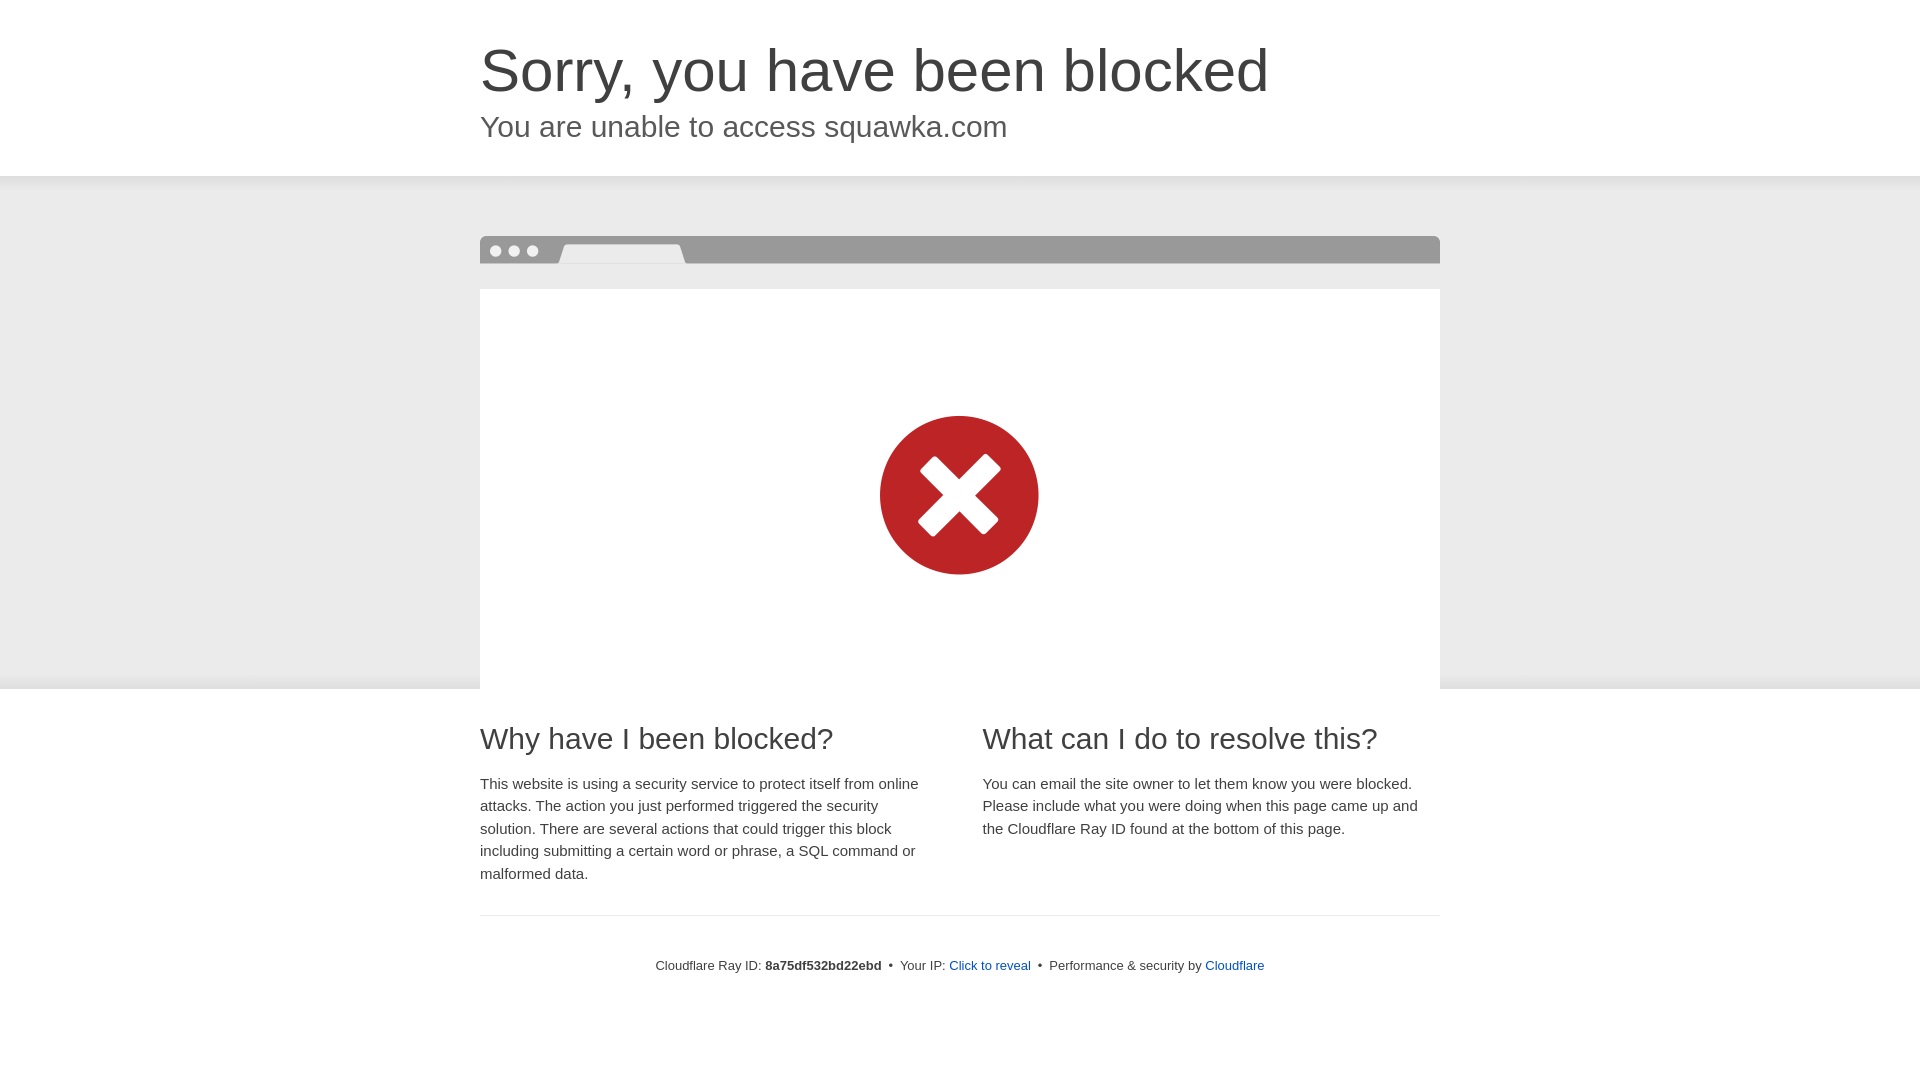  I want to click on Cloudflare, so click(1234, 965).